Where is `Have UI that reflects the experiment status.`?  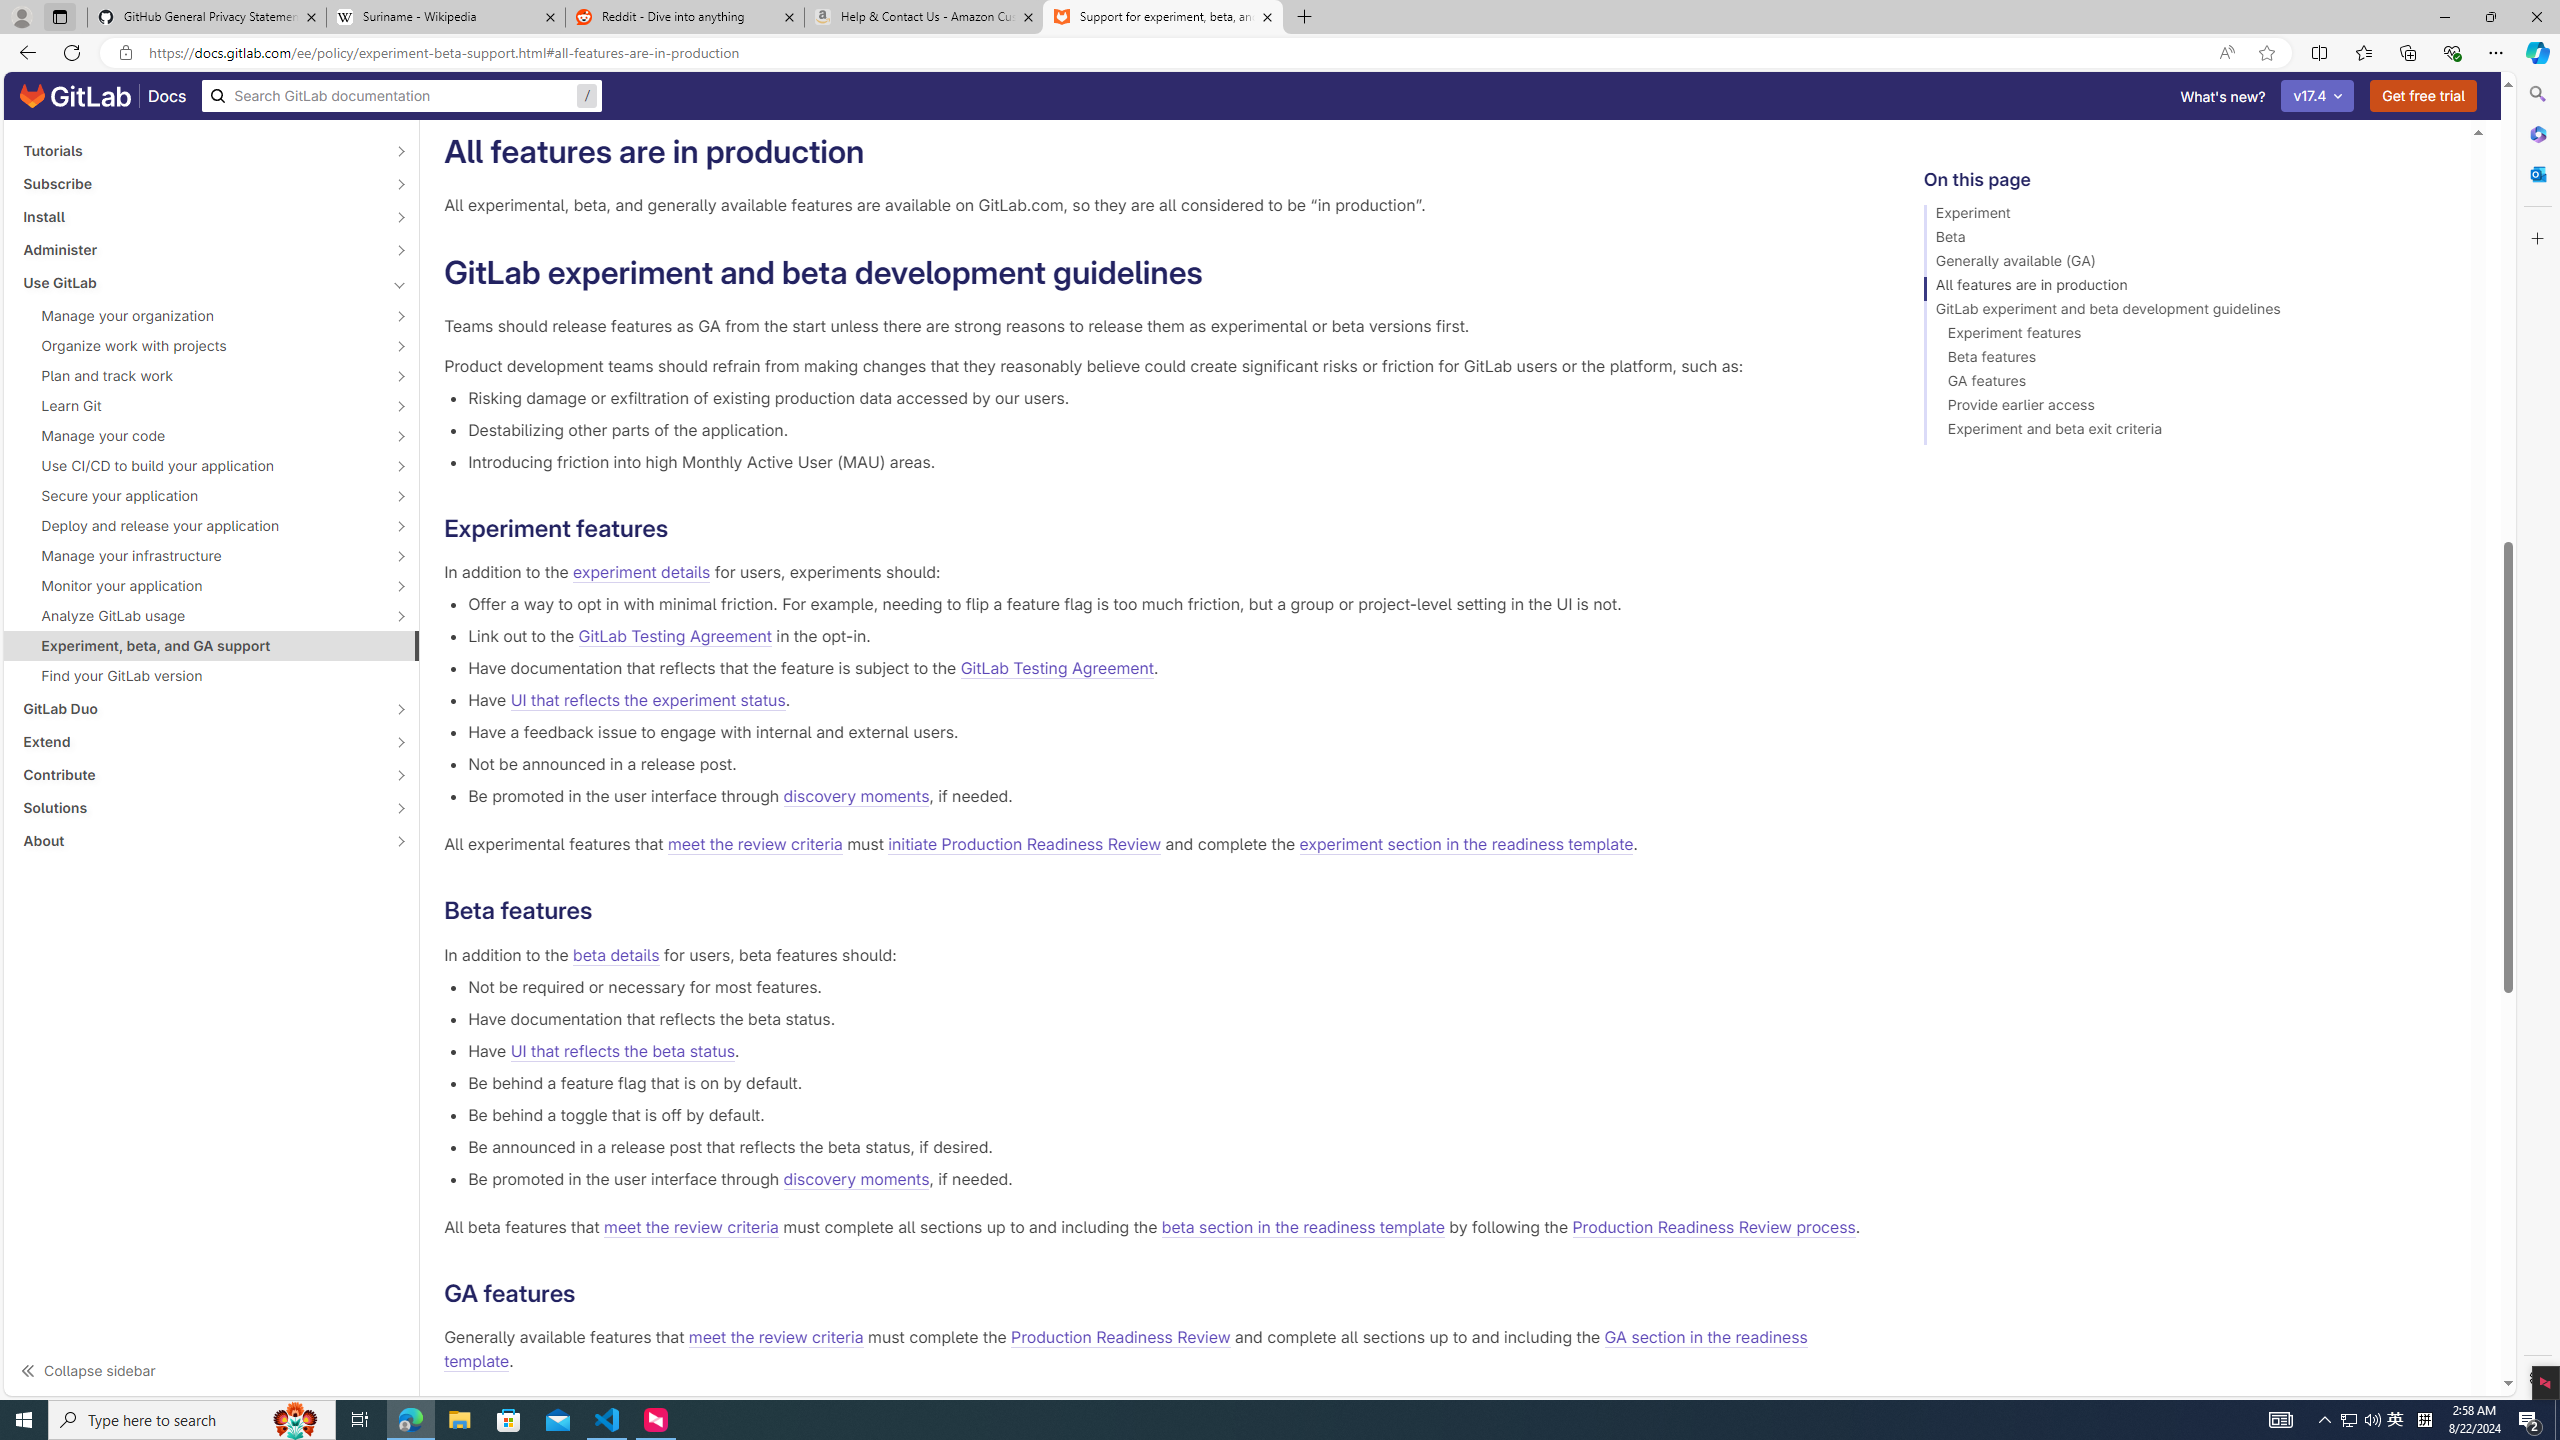 Have UI that reflects the experiment status. is located at coordinates (1164, 700).